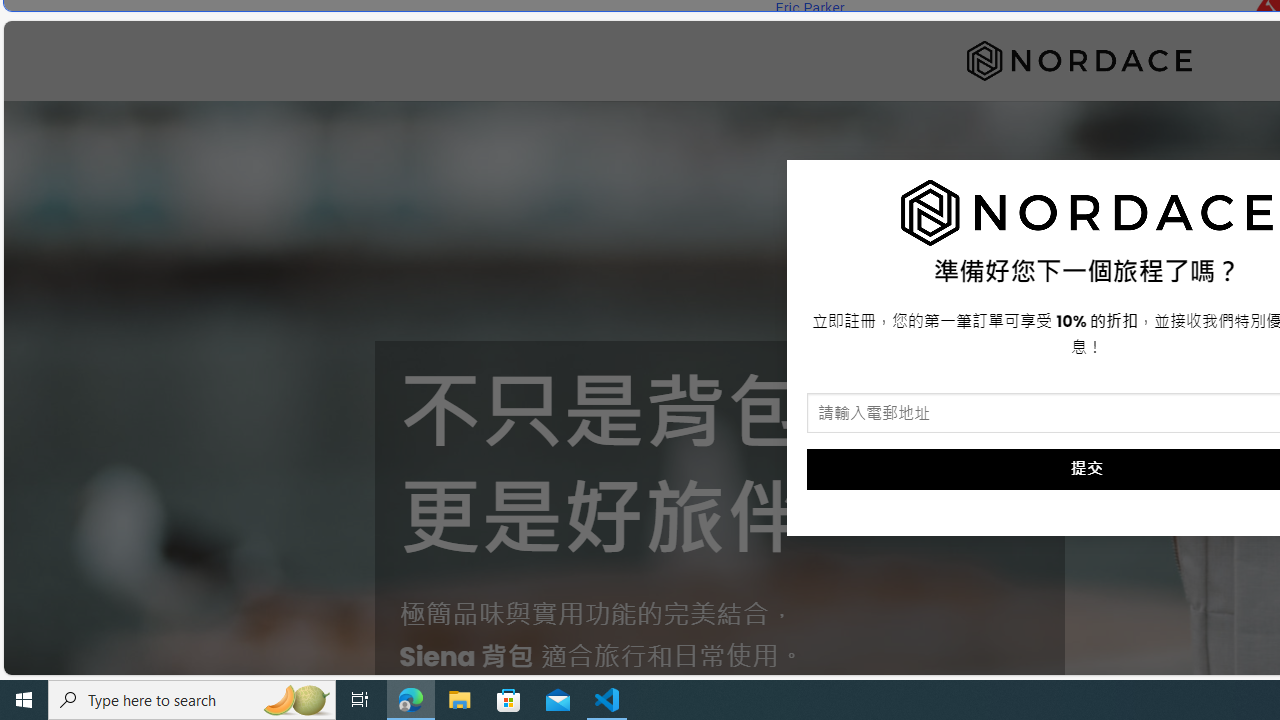  What do you see at coordinates (809, 8) in the screenshot?
I see `Eric Parker` at bounding box center [809, 8].